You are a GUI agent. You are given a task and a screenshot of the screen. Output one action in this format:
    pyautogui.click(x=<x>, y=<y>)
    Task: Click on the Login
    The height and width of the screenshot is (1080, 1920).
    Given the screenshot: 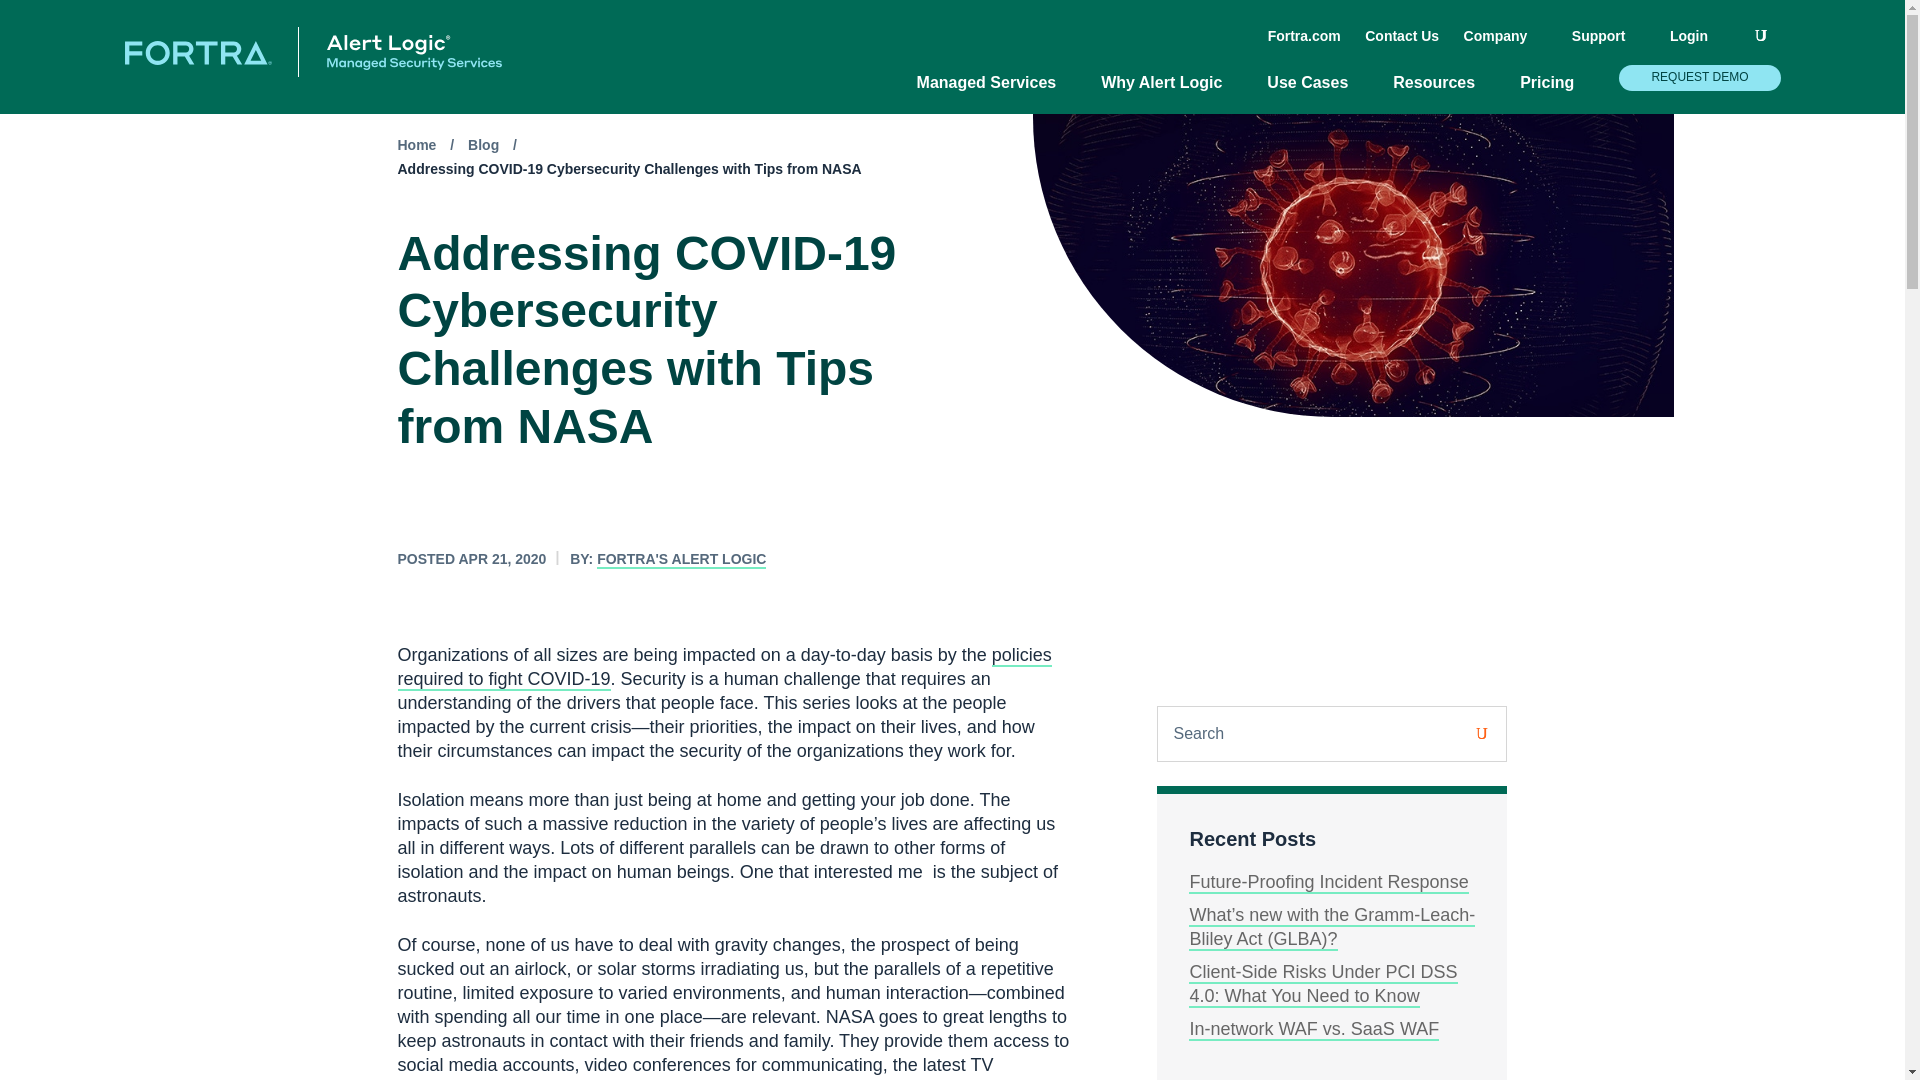 What is the action you would take?
    pyautogui.click(x=1699, y=43)
    